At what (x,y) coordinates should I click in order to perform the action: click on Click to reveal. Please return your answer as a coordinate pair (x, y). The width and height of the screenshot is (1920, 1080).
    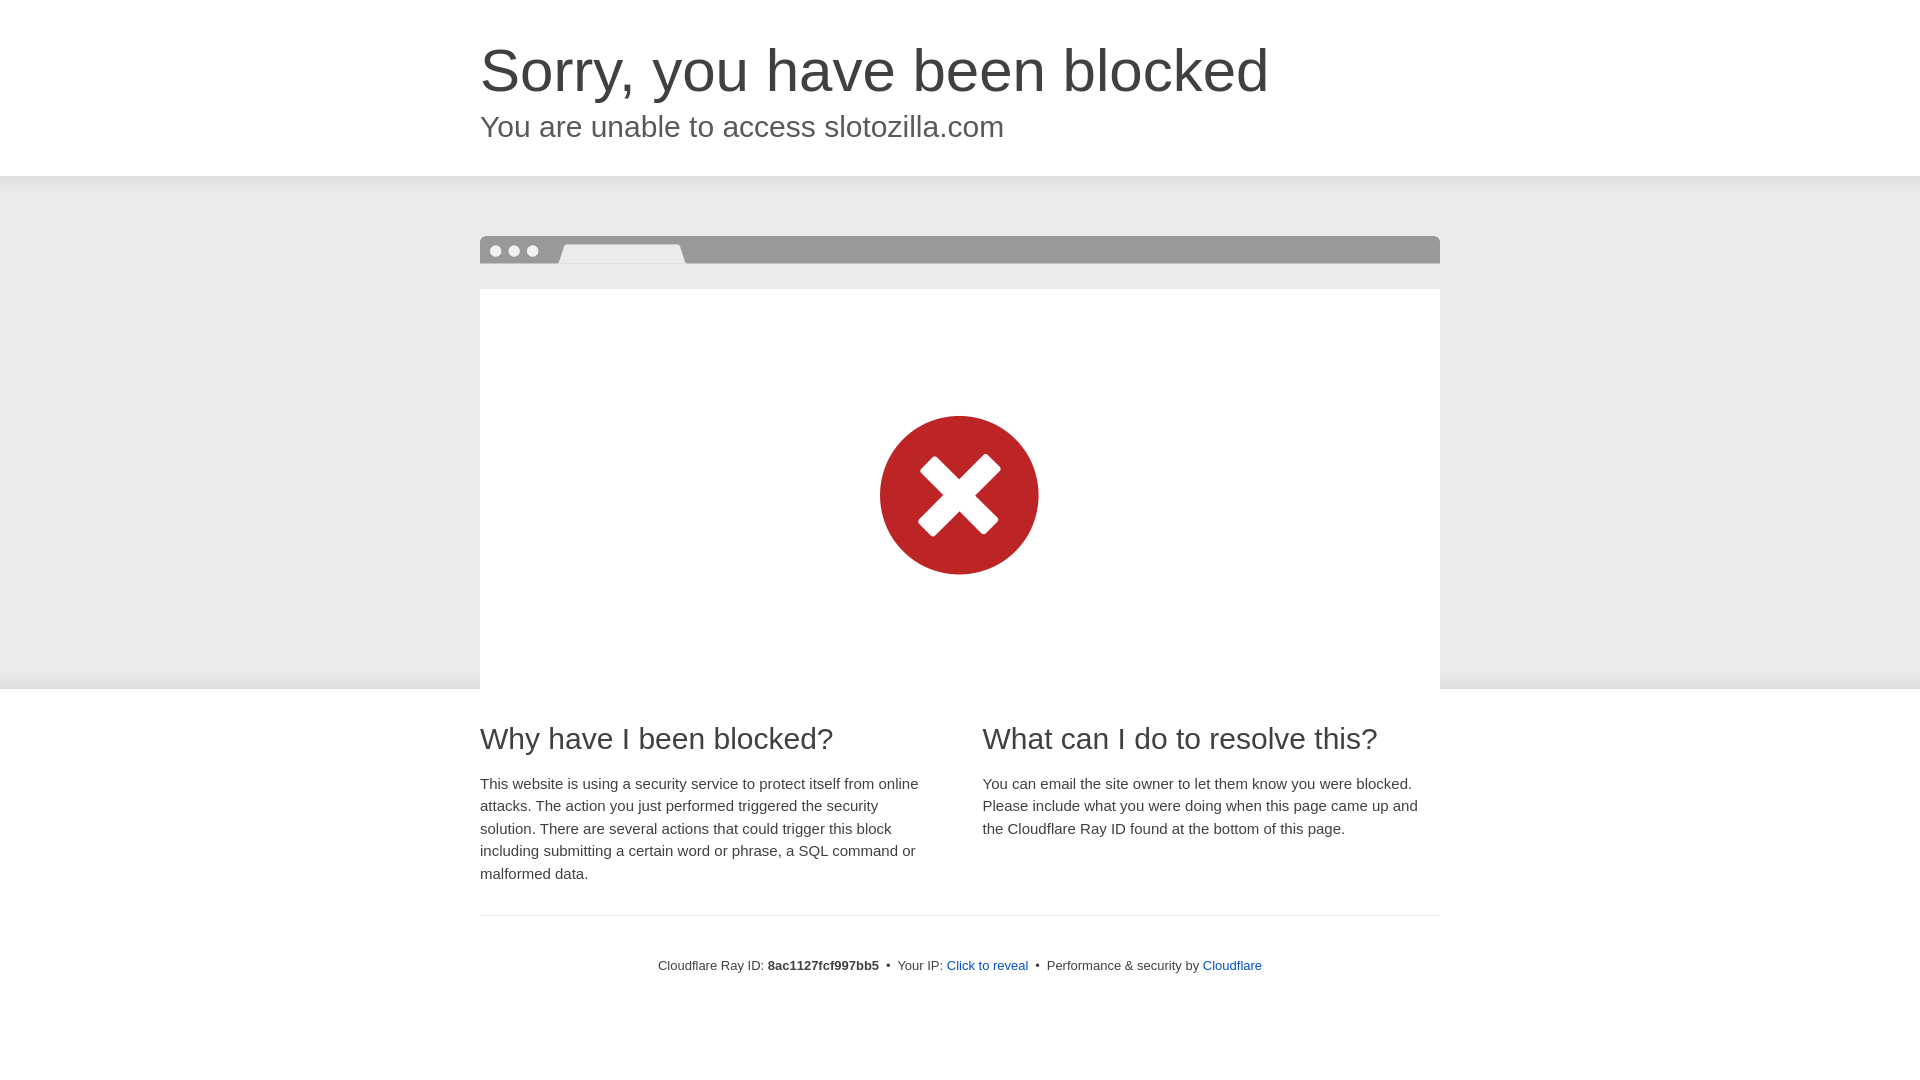
    Looking at the image, I should click on (988, 966).